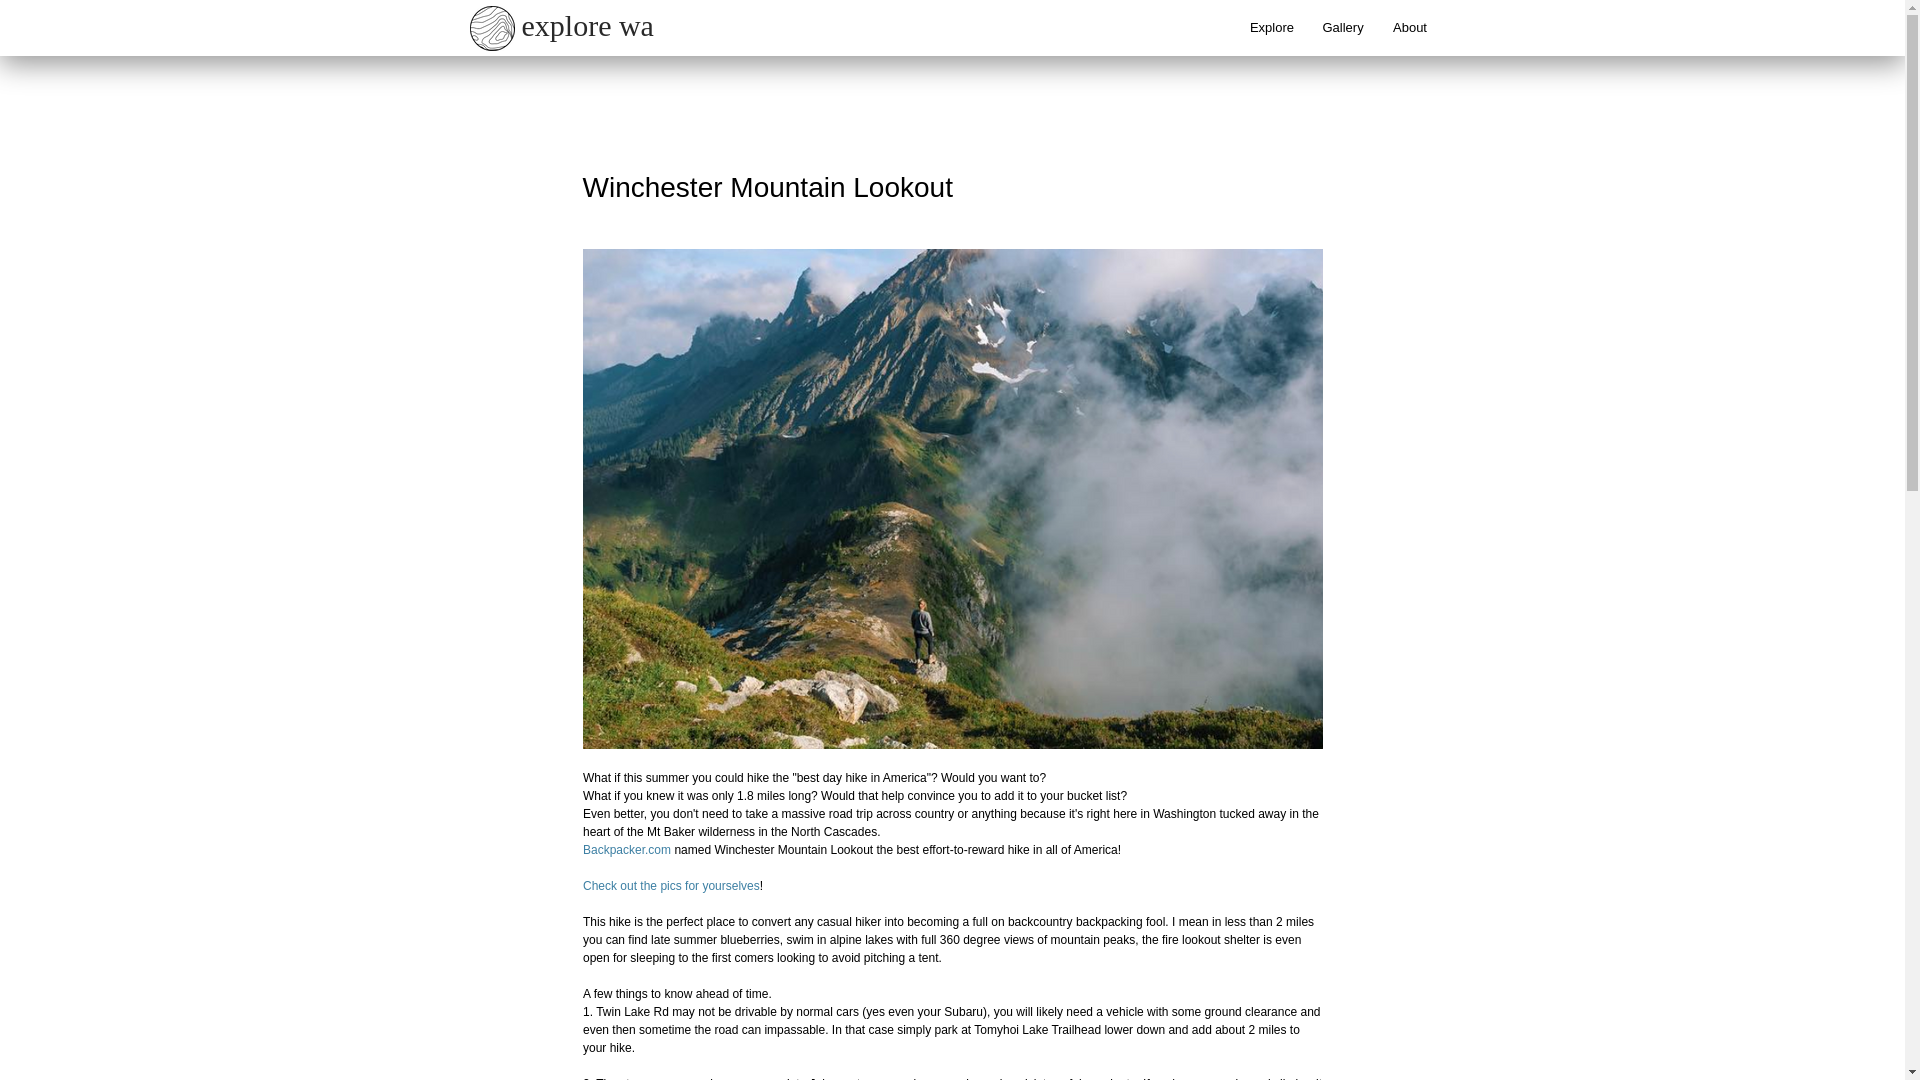 Image resolution: width=1920 pixels, height=1080 pixels. What do you see at coordinates (670, 886) in the screenshot?
I see `Check out the pics for yourselves` at bounding box center [670, 886].